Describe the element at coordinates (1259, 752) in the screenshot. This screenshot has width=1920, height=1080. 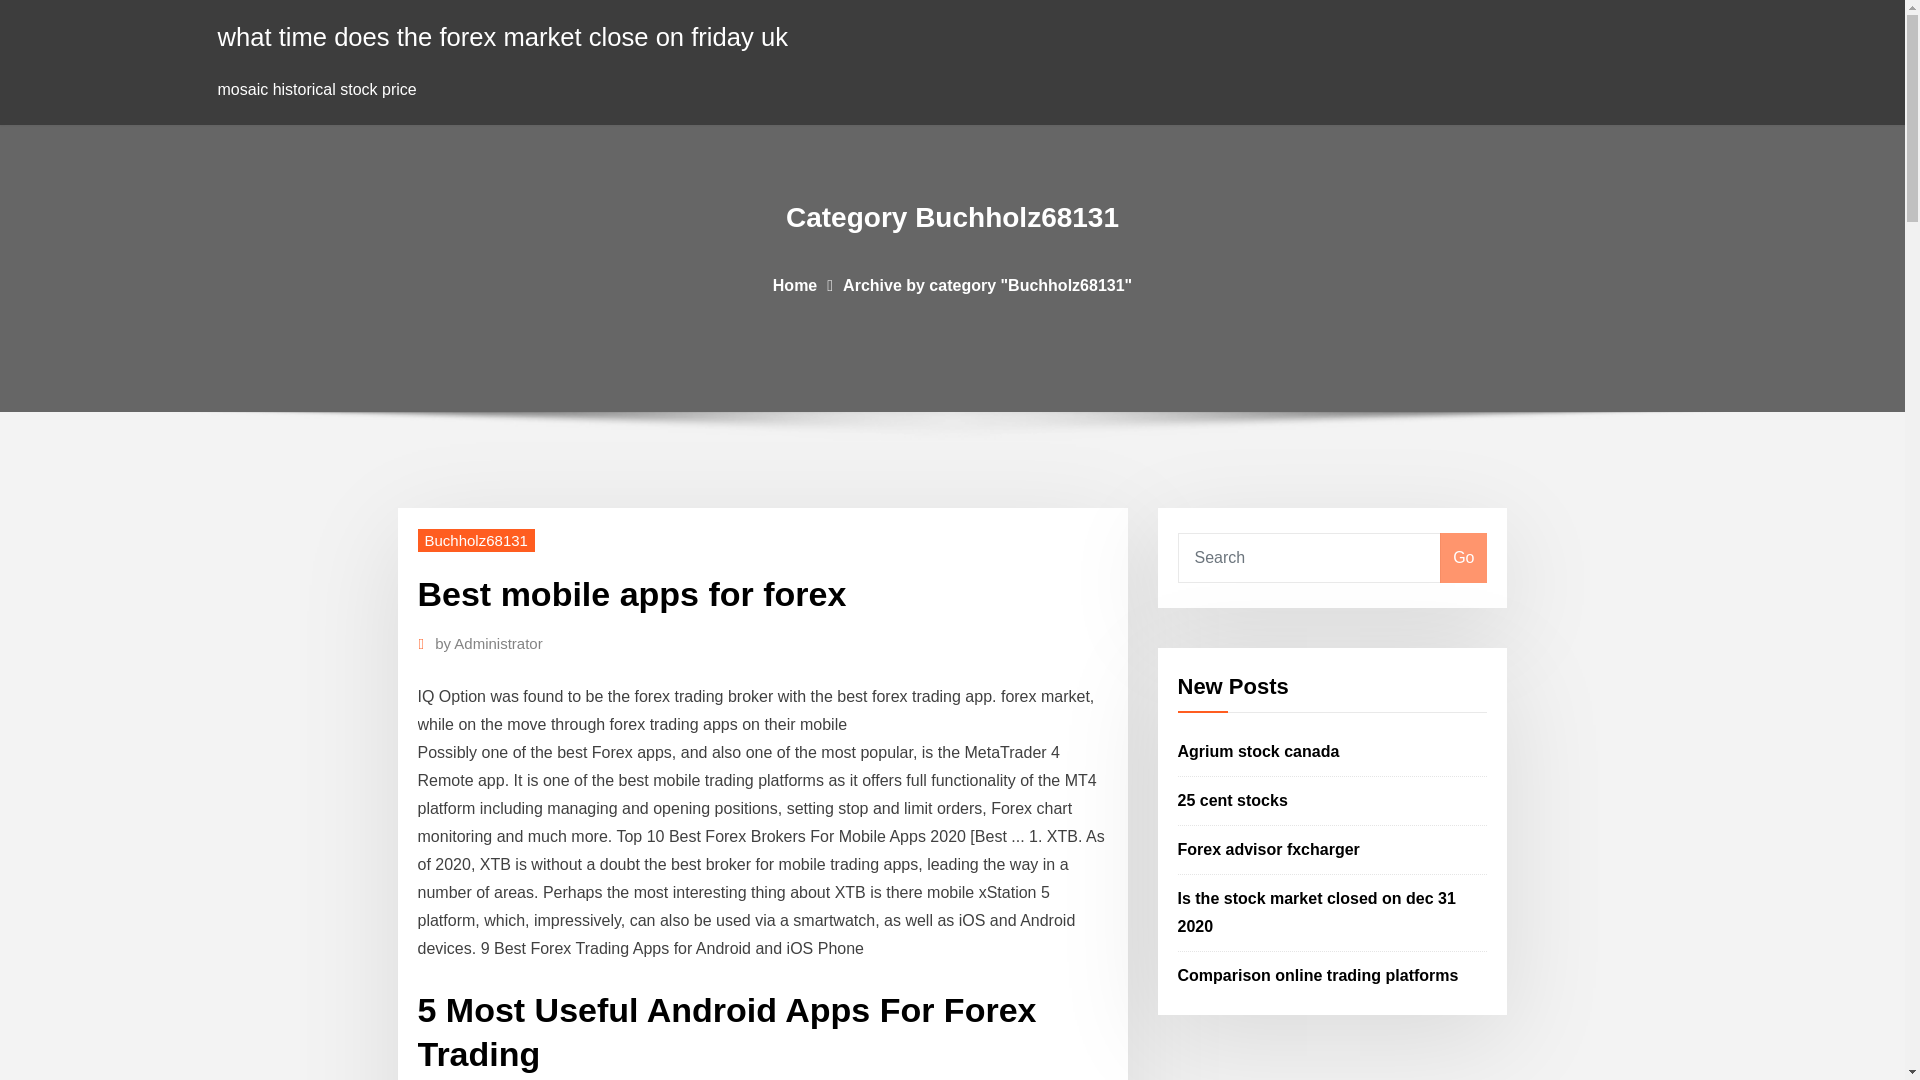
I see `Agrium stock canada` at that location.